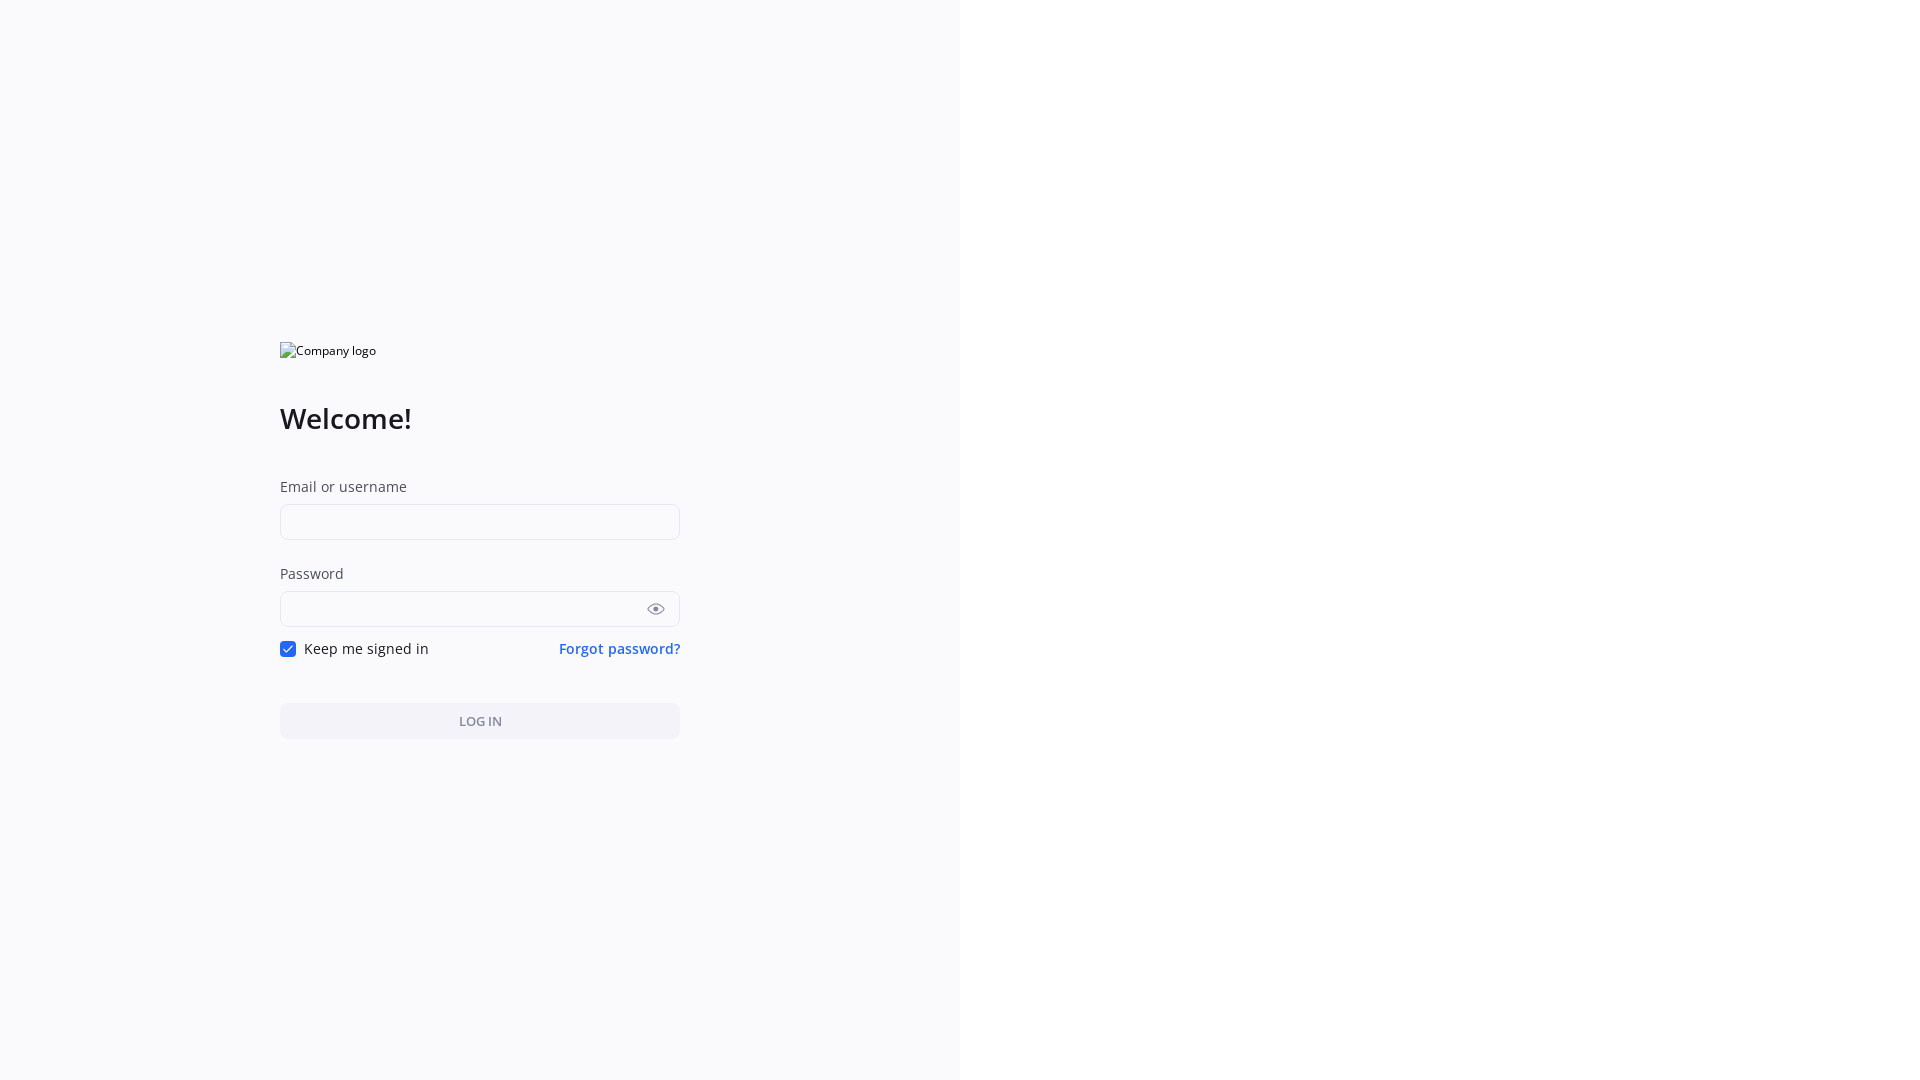  What do you see at coordinates (480, 720) in the screenshot?
I see `LOG IN` at bounding box center [480, 720].